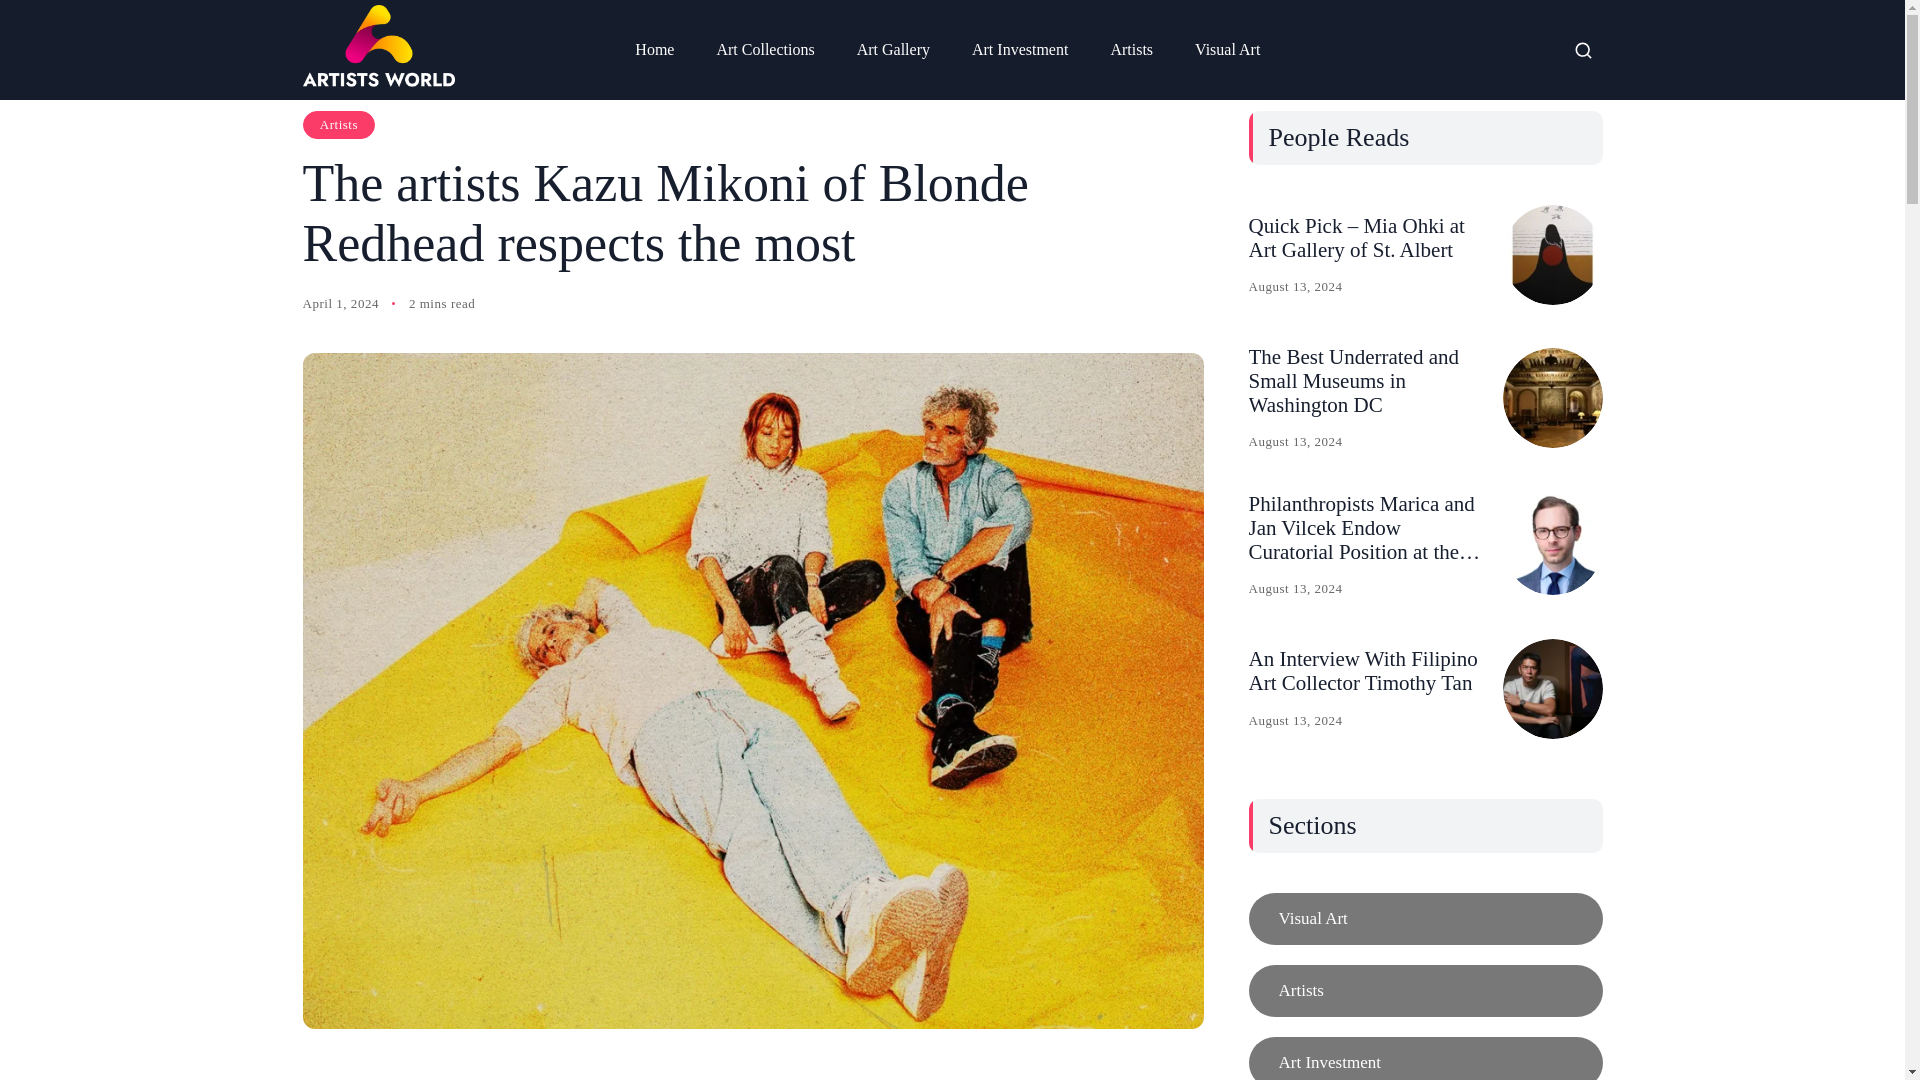 The image size is (1920, 1080). I want to click on The Best Underrated and Small Museums in Washington DC, so click(1354, 380).